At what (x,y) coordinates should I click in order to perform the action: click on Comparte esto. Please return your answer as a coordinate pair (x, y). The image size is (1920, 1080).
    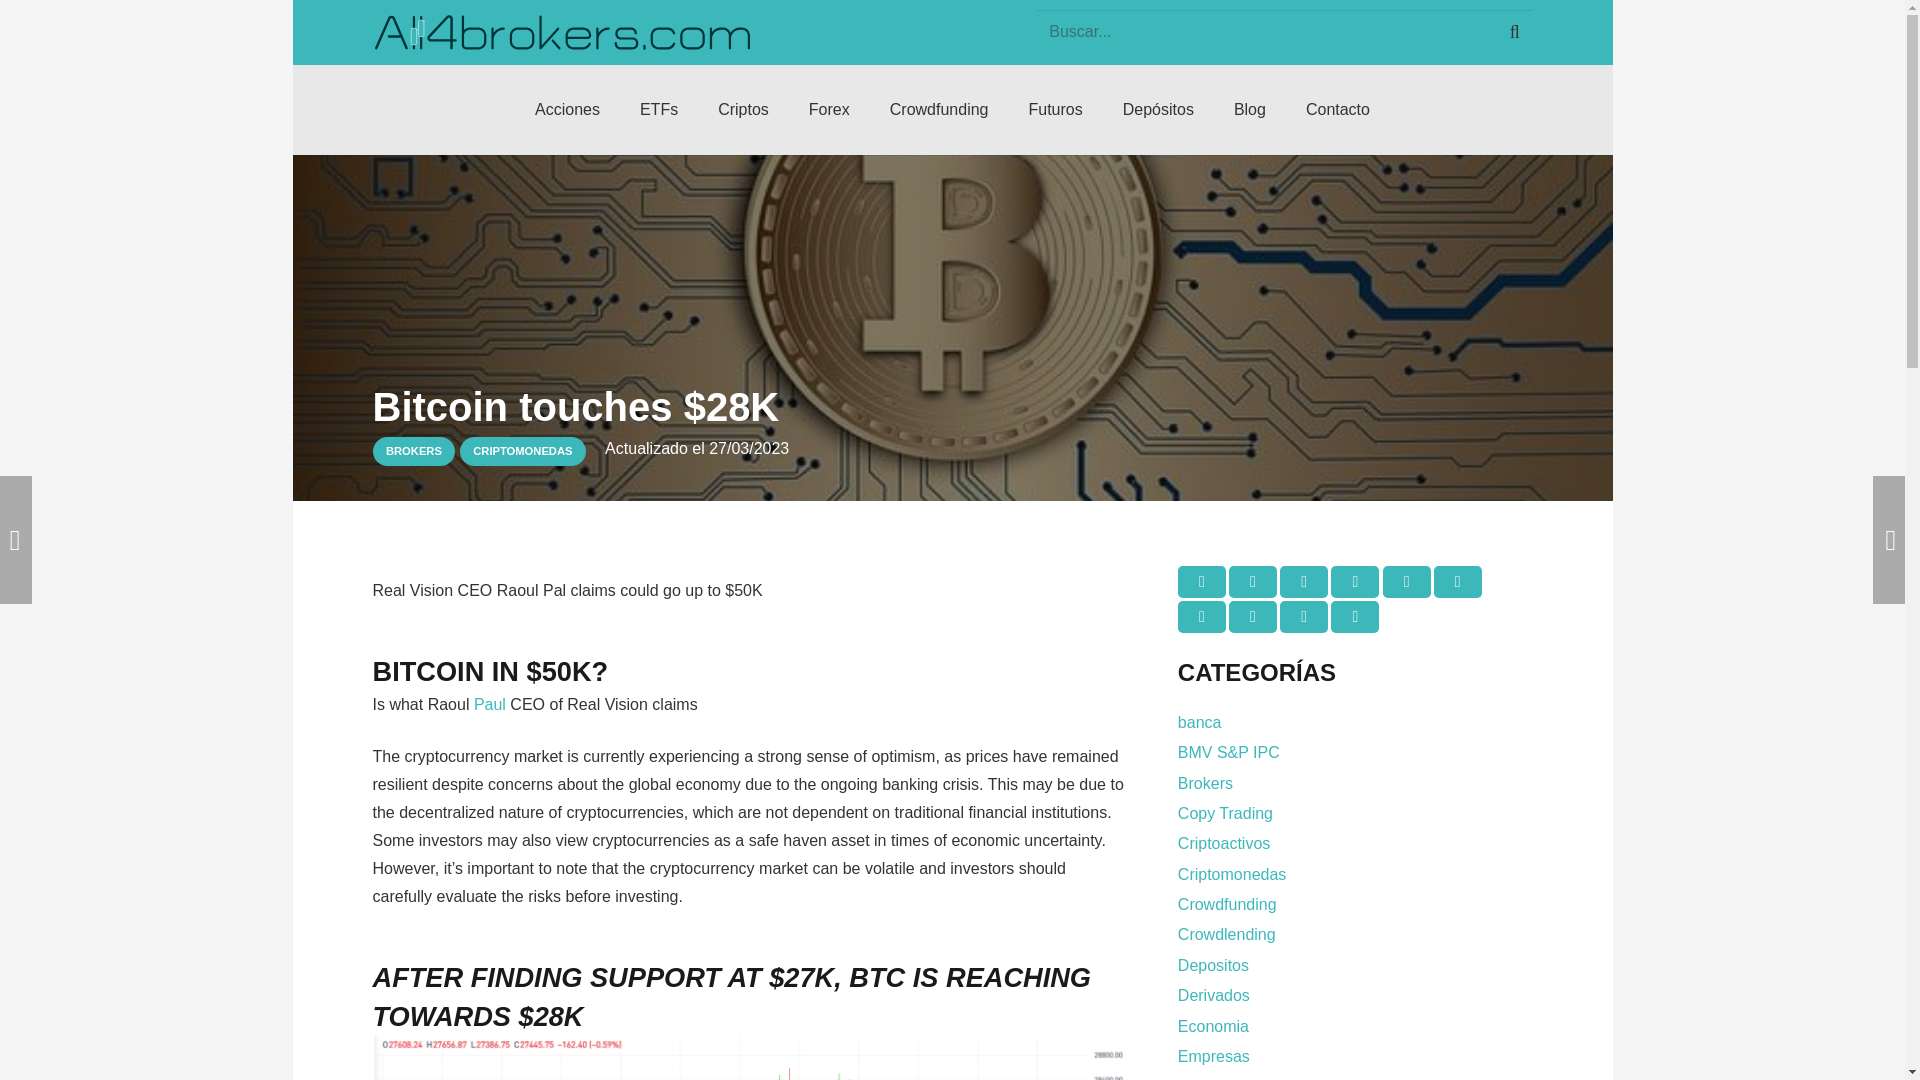
    Looking at the image, I should click on (1354, 582).